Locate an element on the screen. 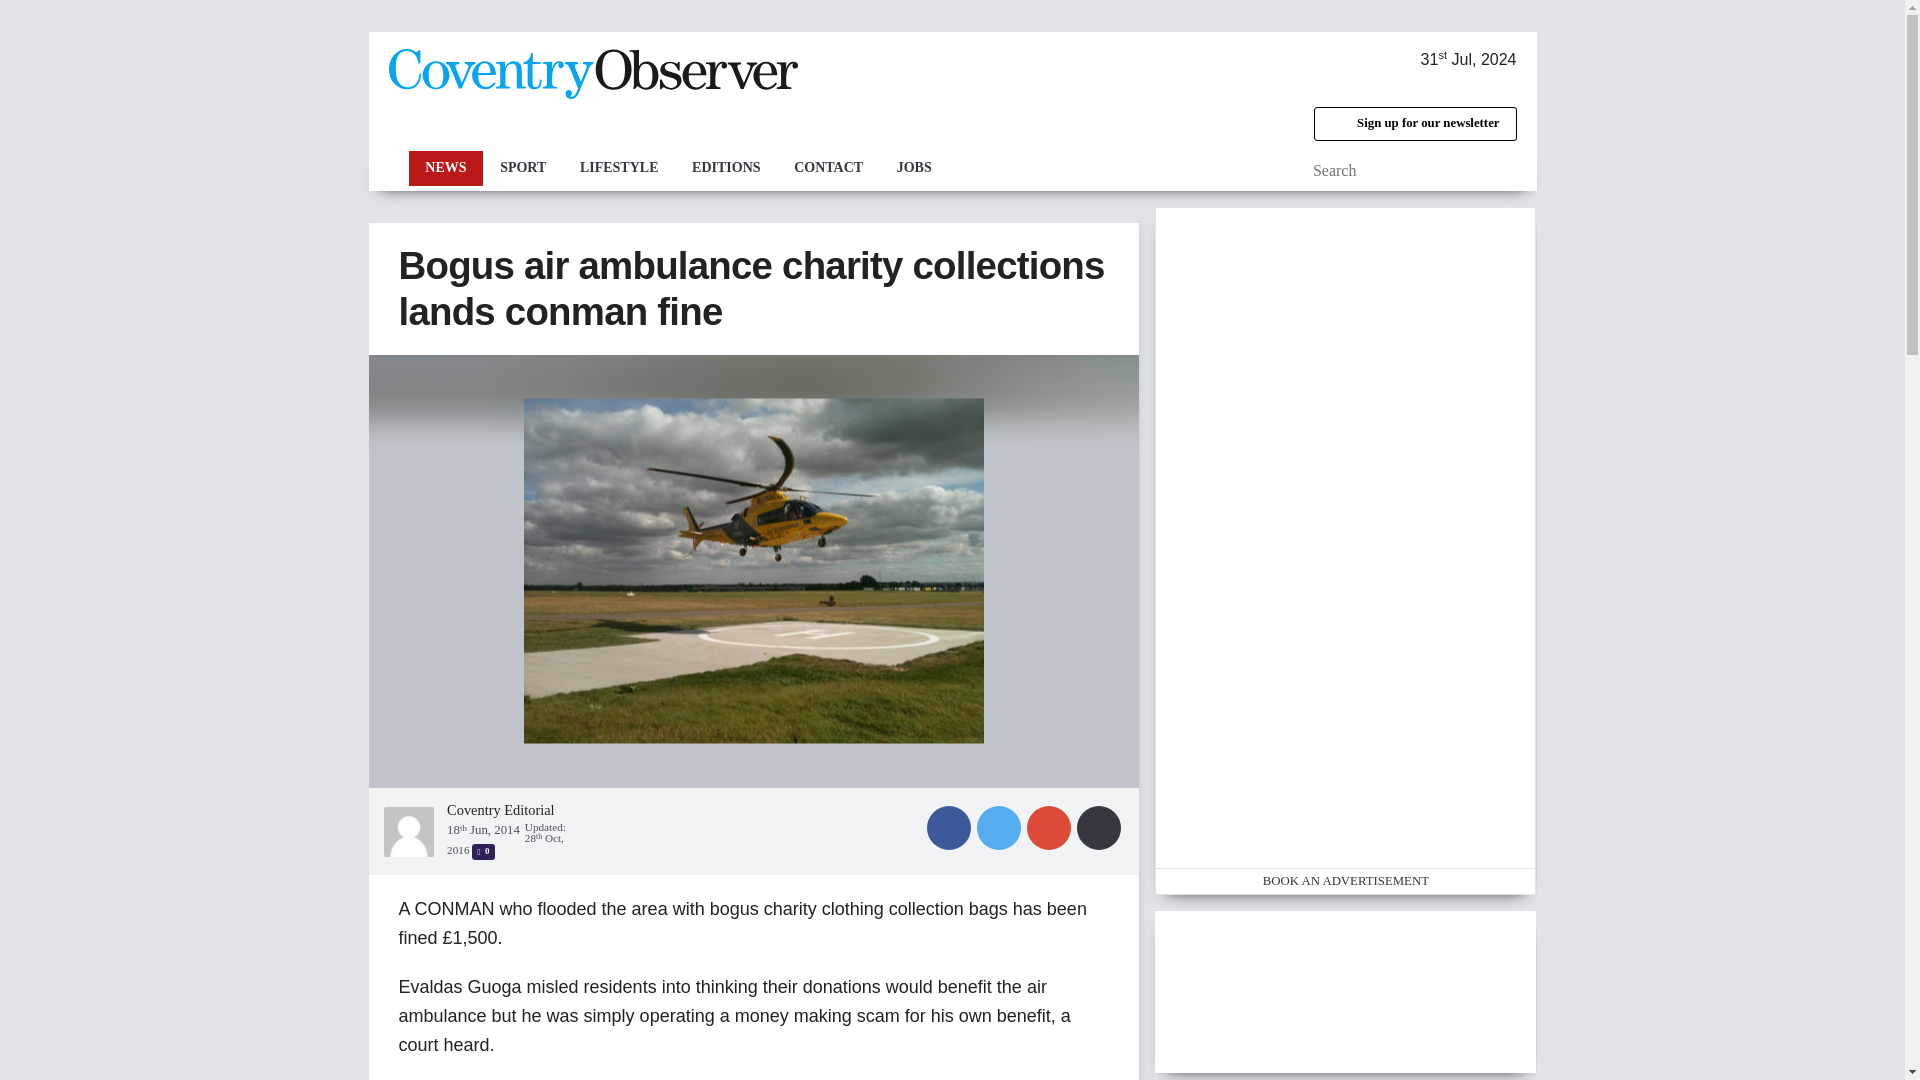 The image size is (1920, 1080). CONTACT is located at coordinates (828, 168).